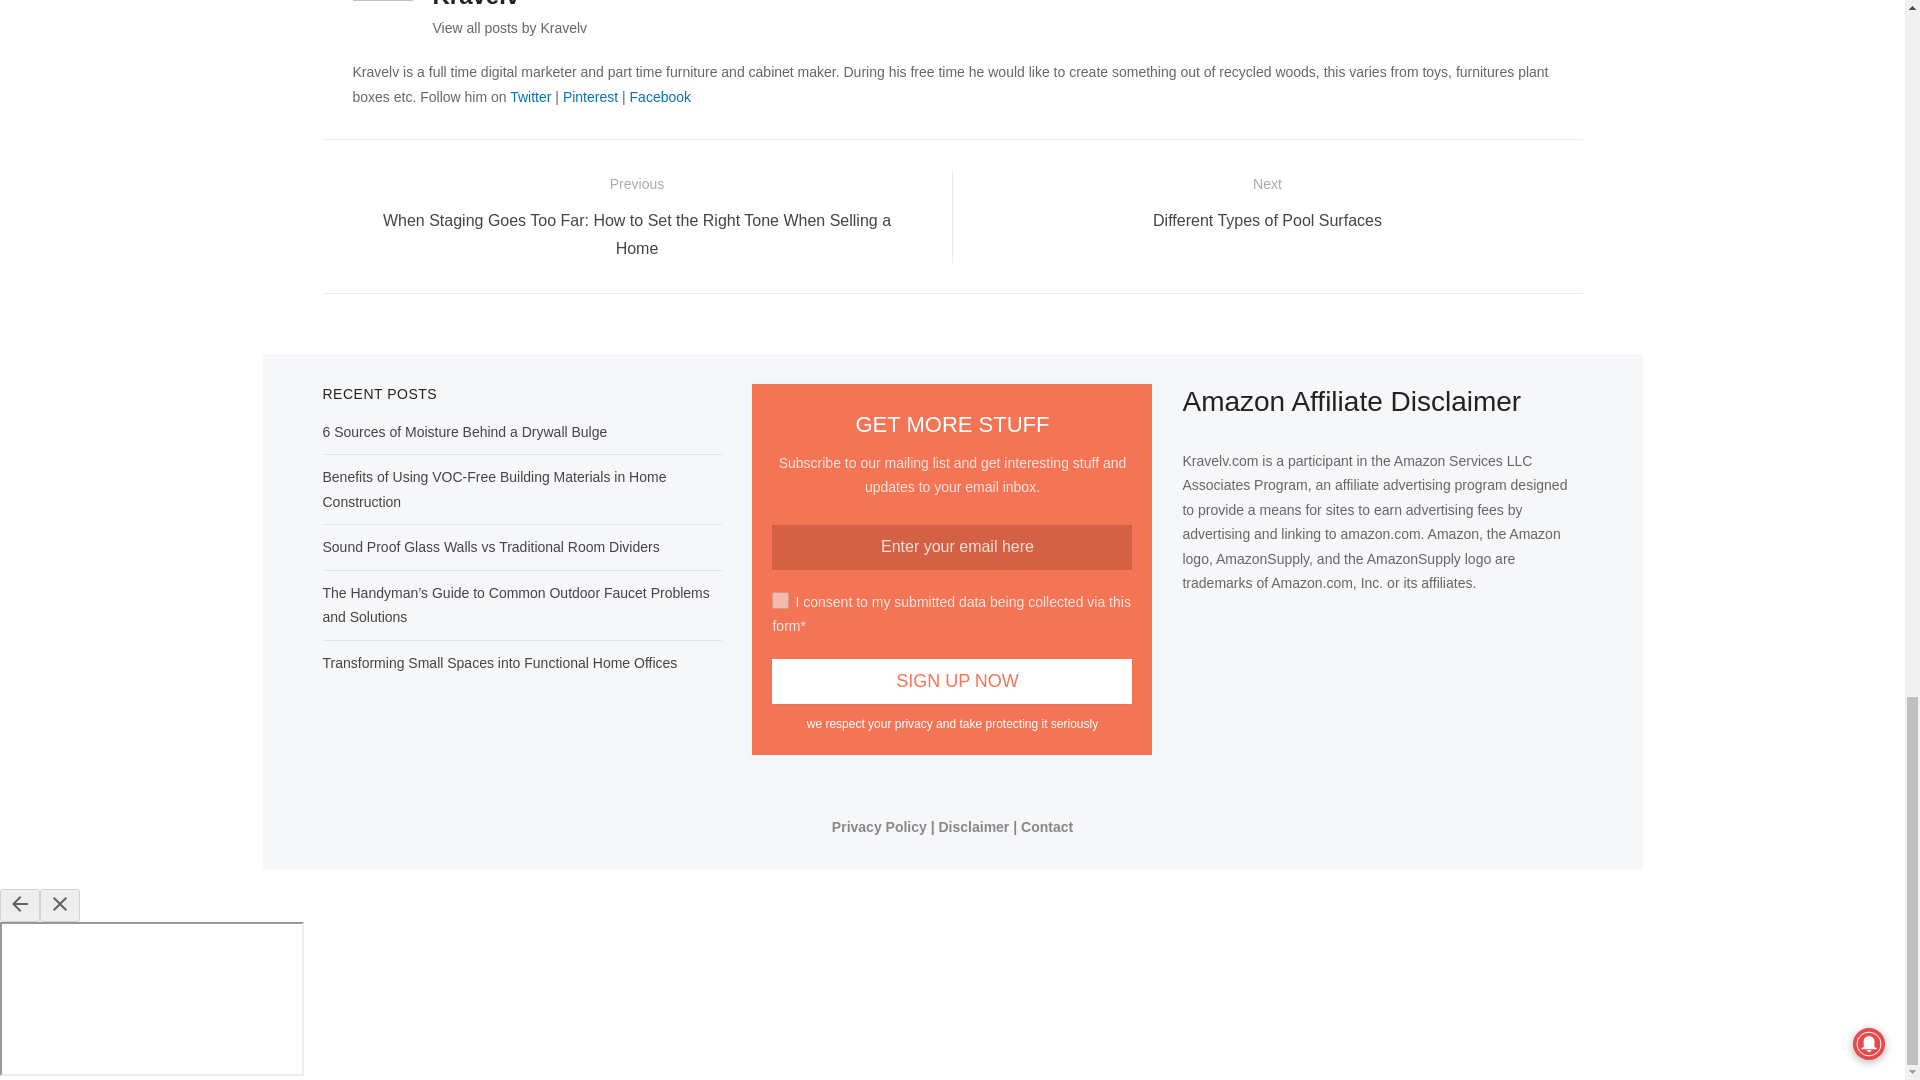  I want to click on Sign Up Now, so click(952, 681).